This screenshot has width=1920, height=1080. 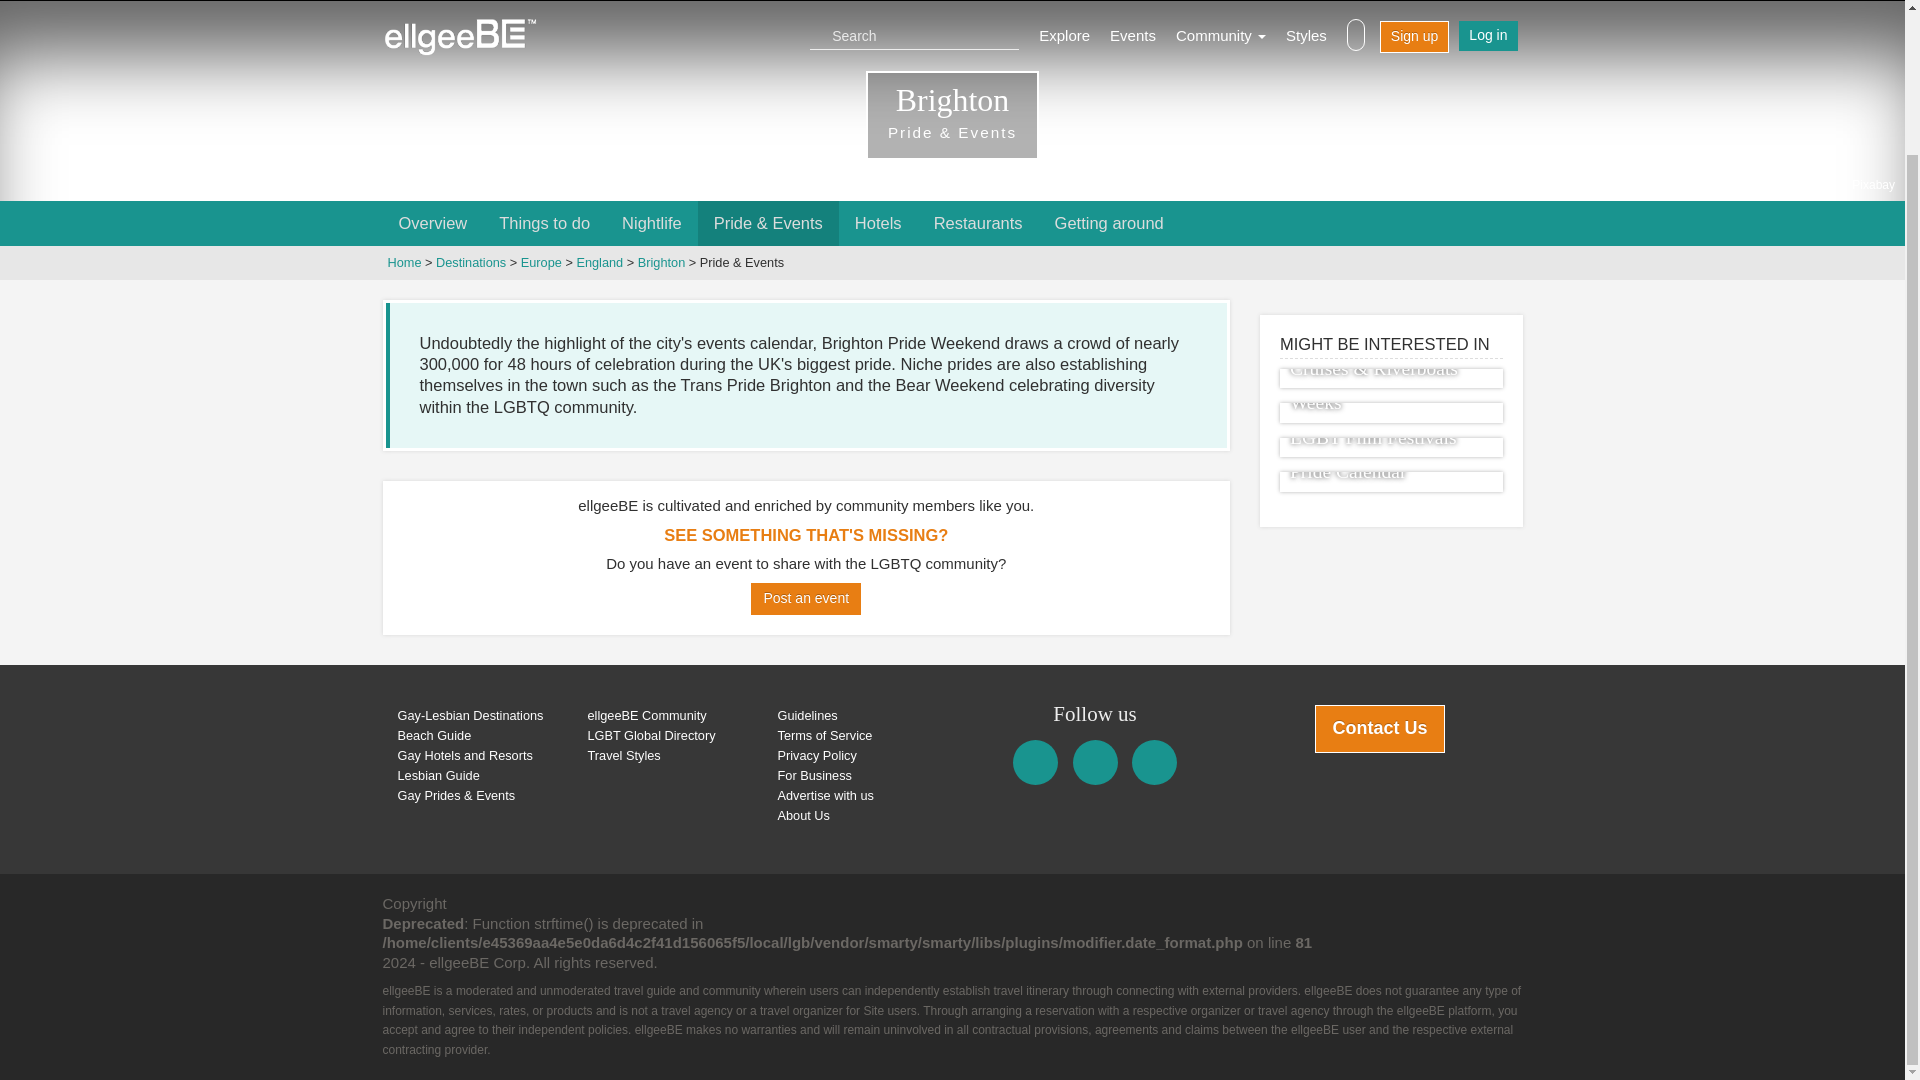 What do you see at coordinates (1874, 185) in the screenshot?
I see `Pixabay` at bounding box center [1874, 185].